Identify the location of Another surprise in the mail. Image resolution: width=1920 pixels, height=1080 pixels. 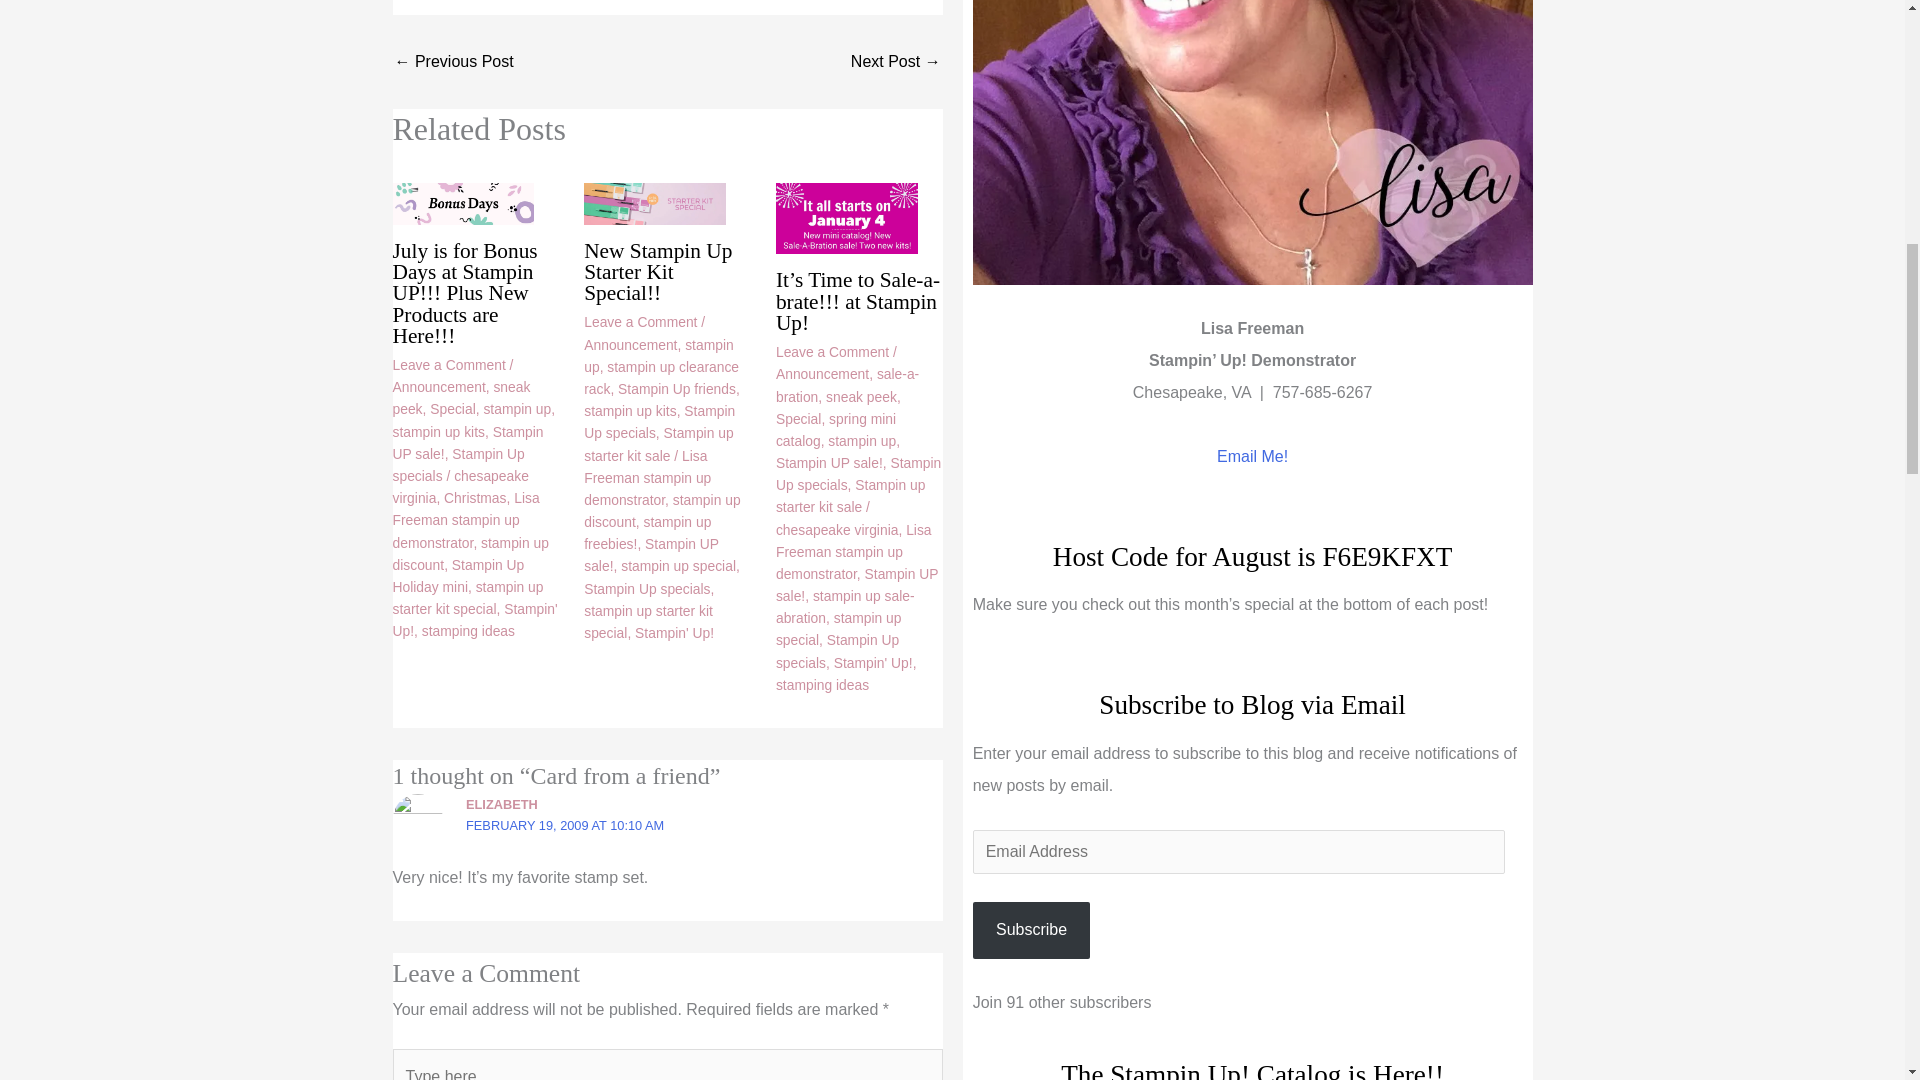
(895, 62).